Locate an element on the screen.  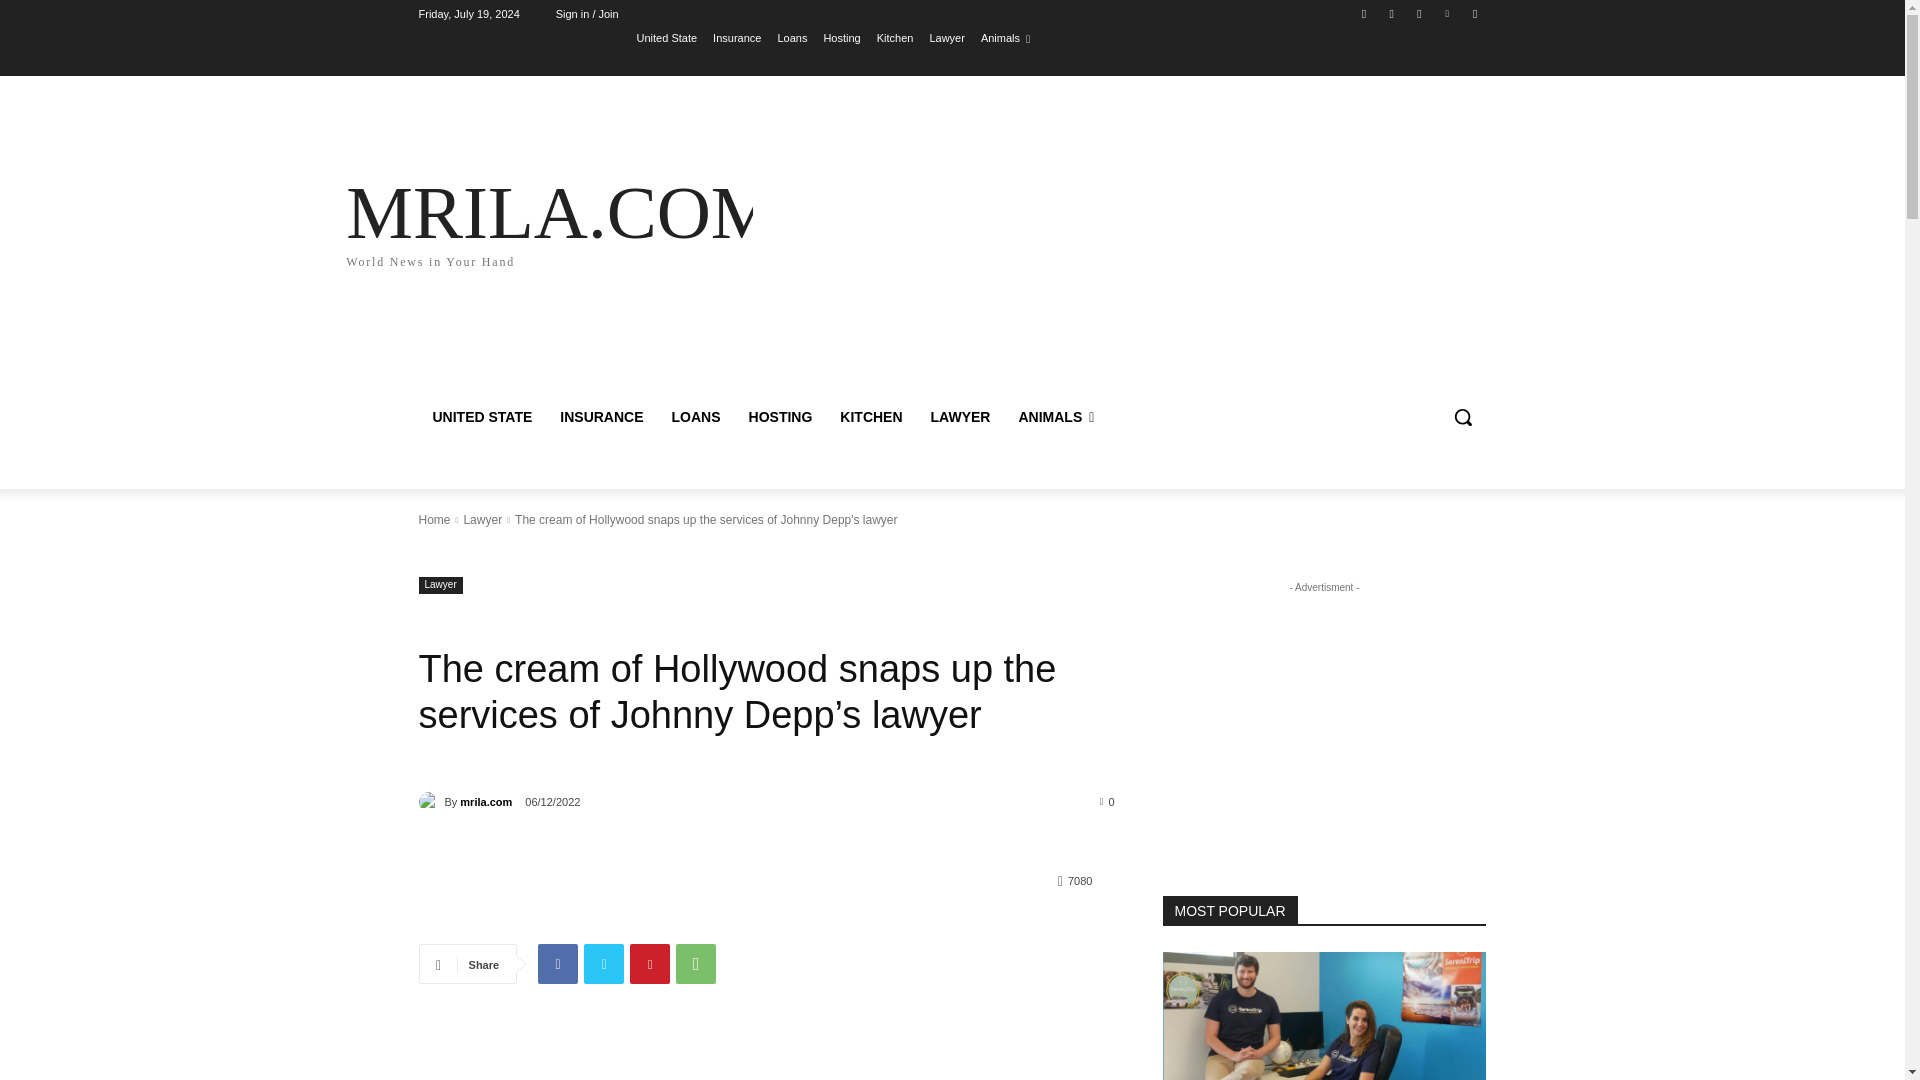
KITCHEN is located at coordinates (870, 416).